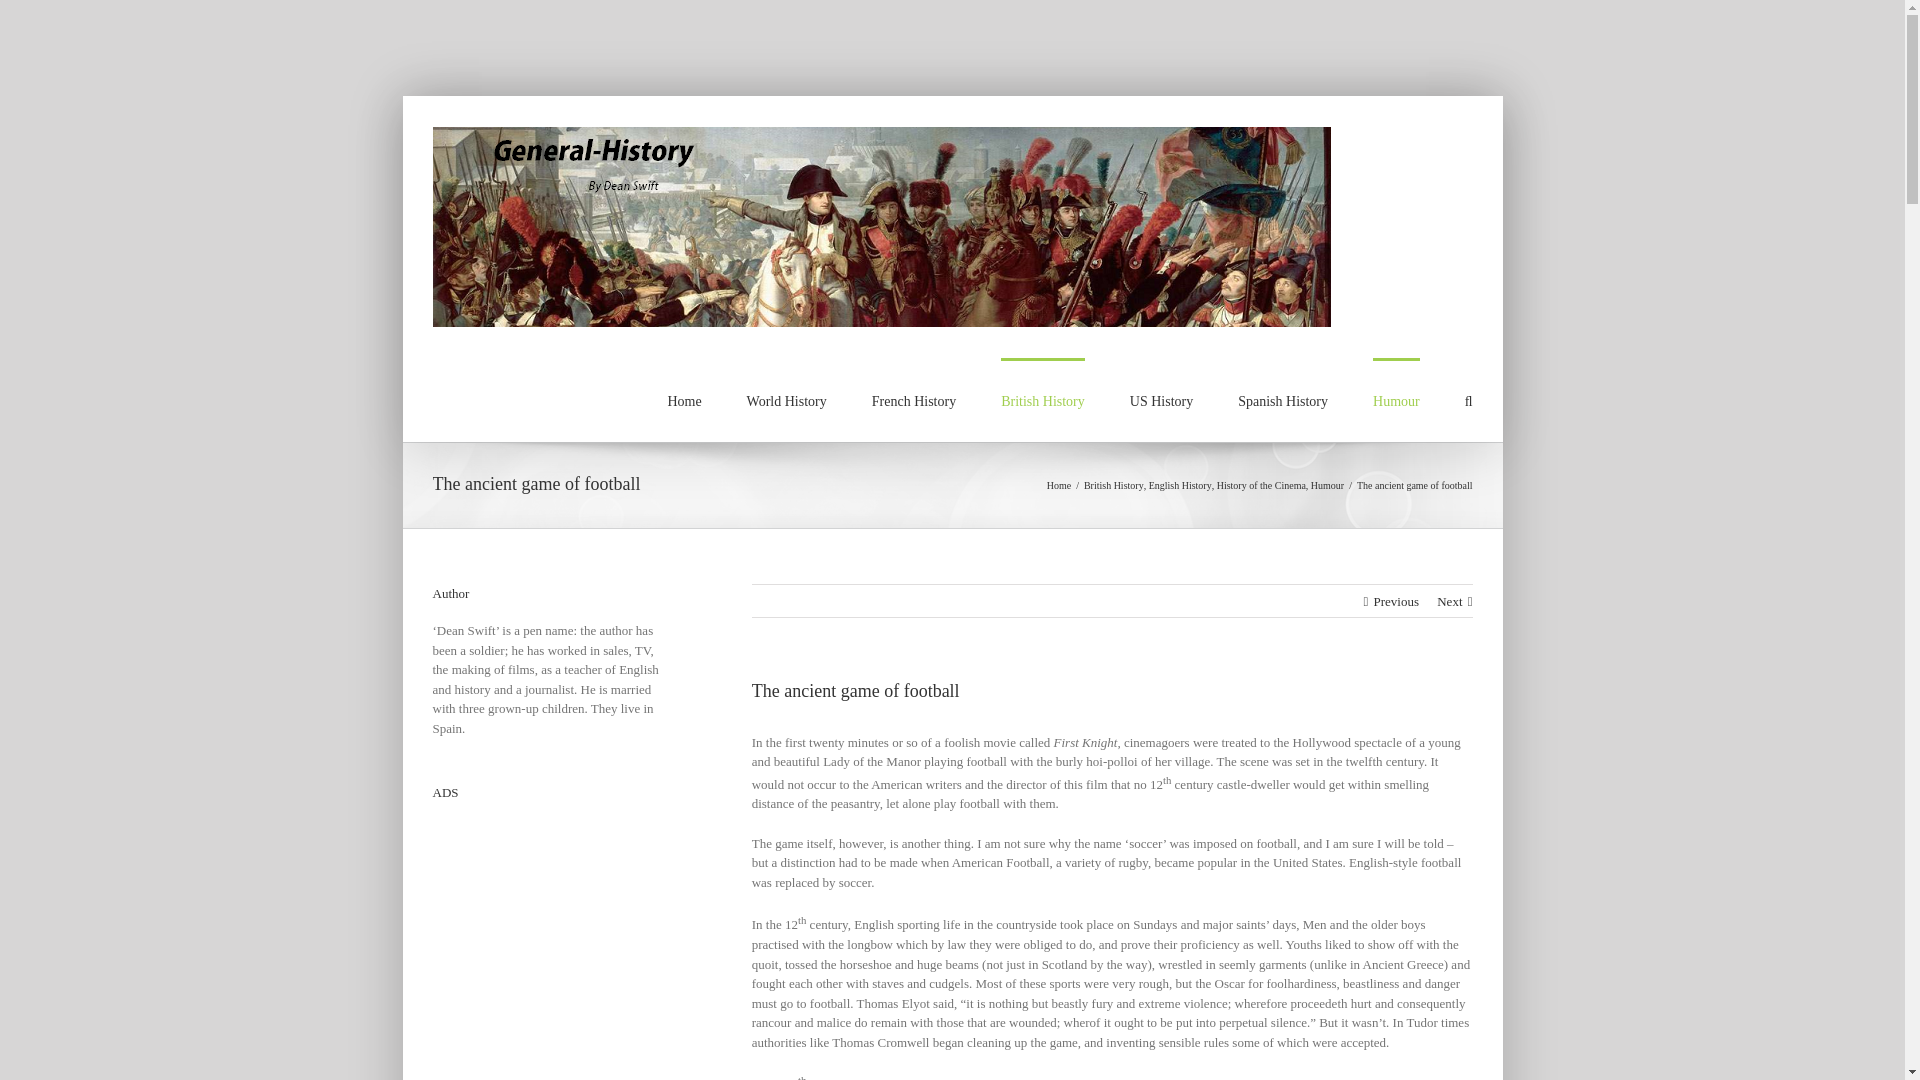 Image resolution: width=1920 pixels, height=1080 pixels. I want to click on History of the Cinema, so click(1261, 485).